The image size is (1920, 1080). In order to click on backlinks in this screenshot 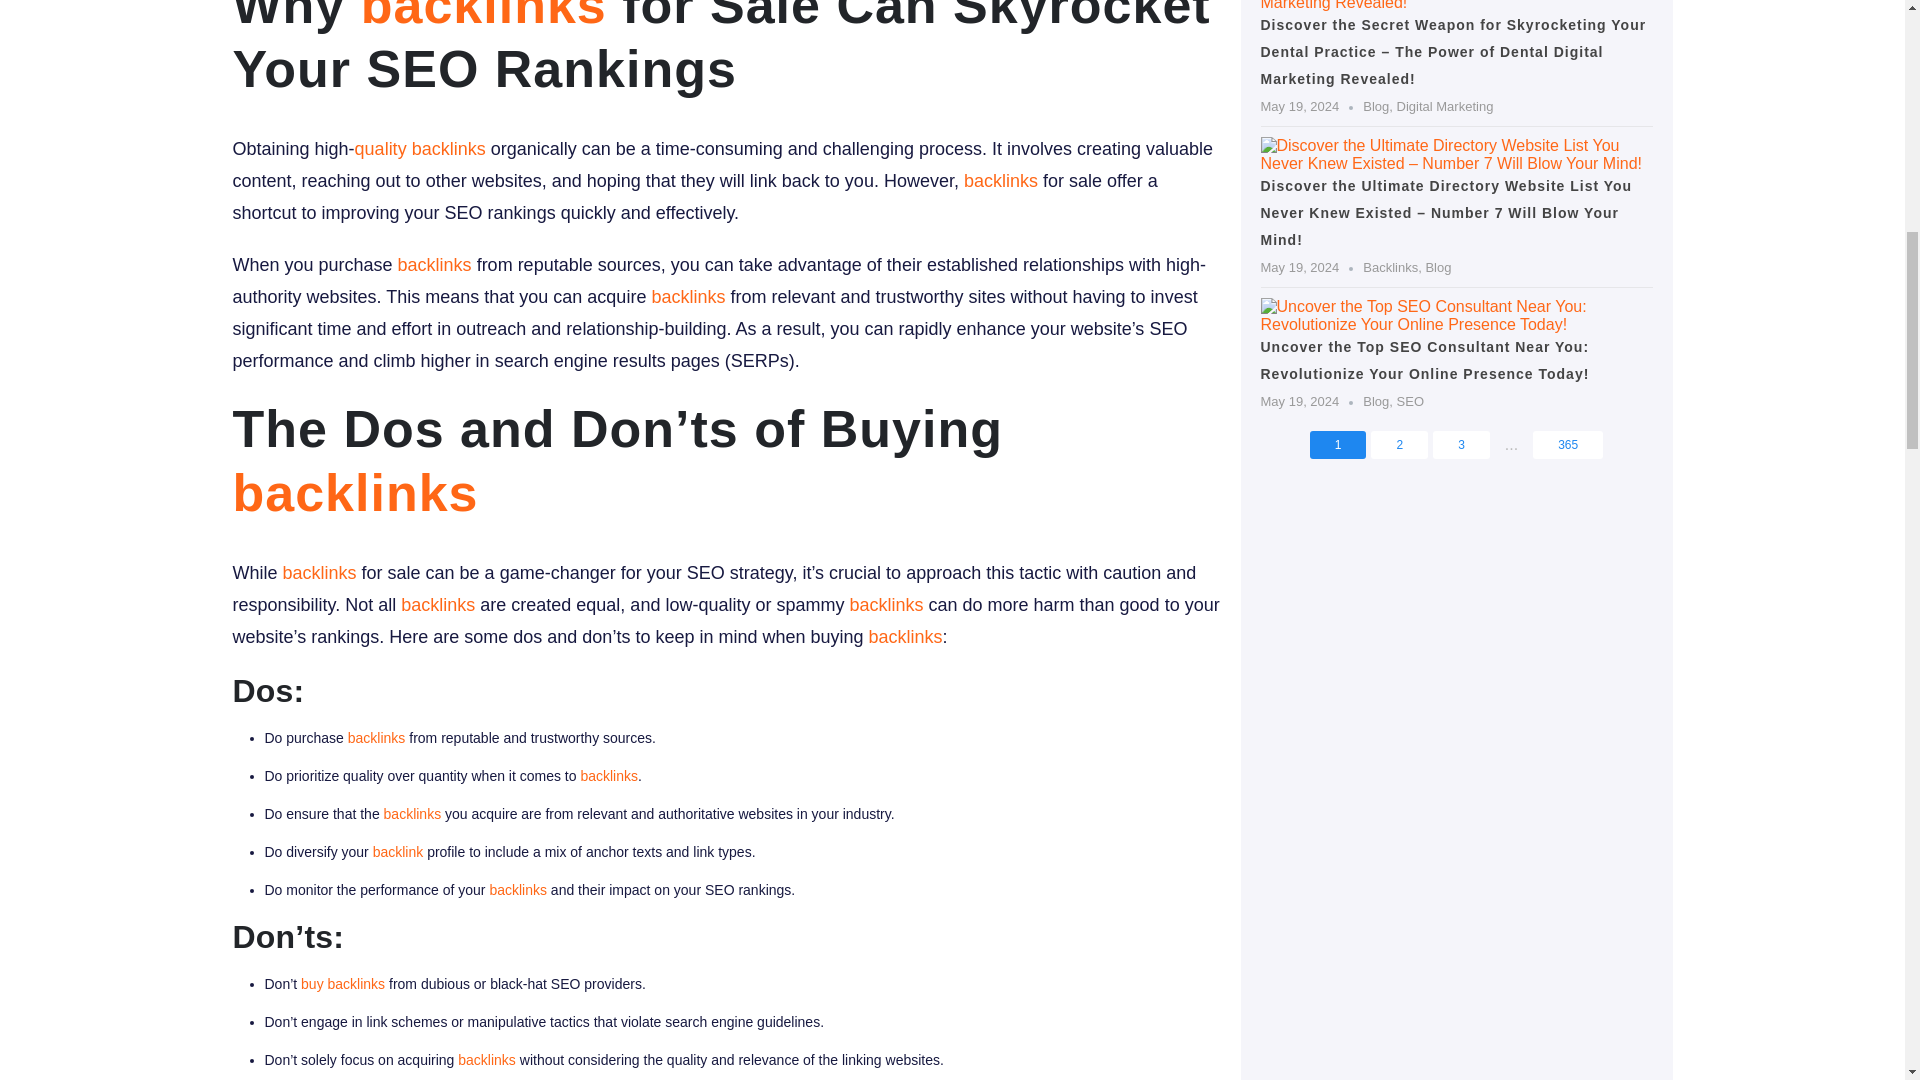, I will do `click(688, 296)`.